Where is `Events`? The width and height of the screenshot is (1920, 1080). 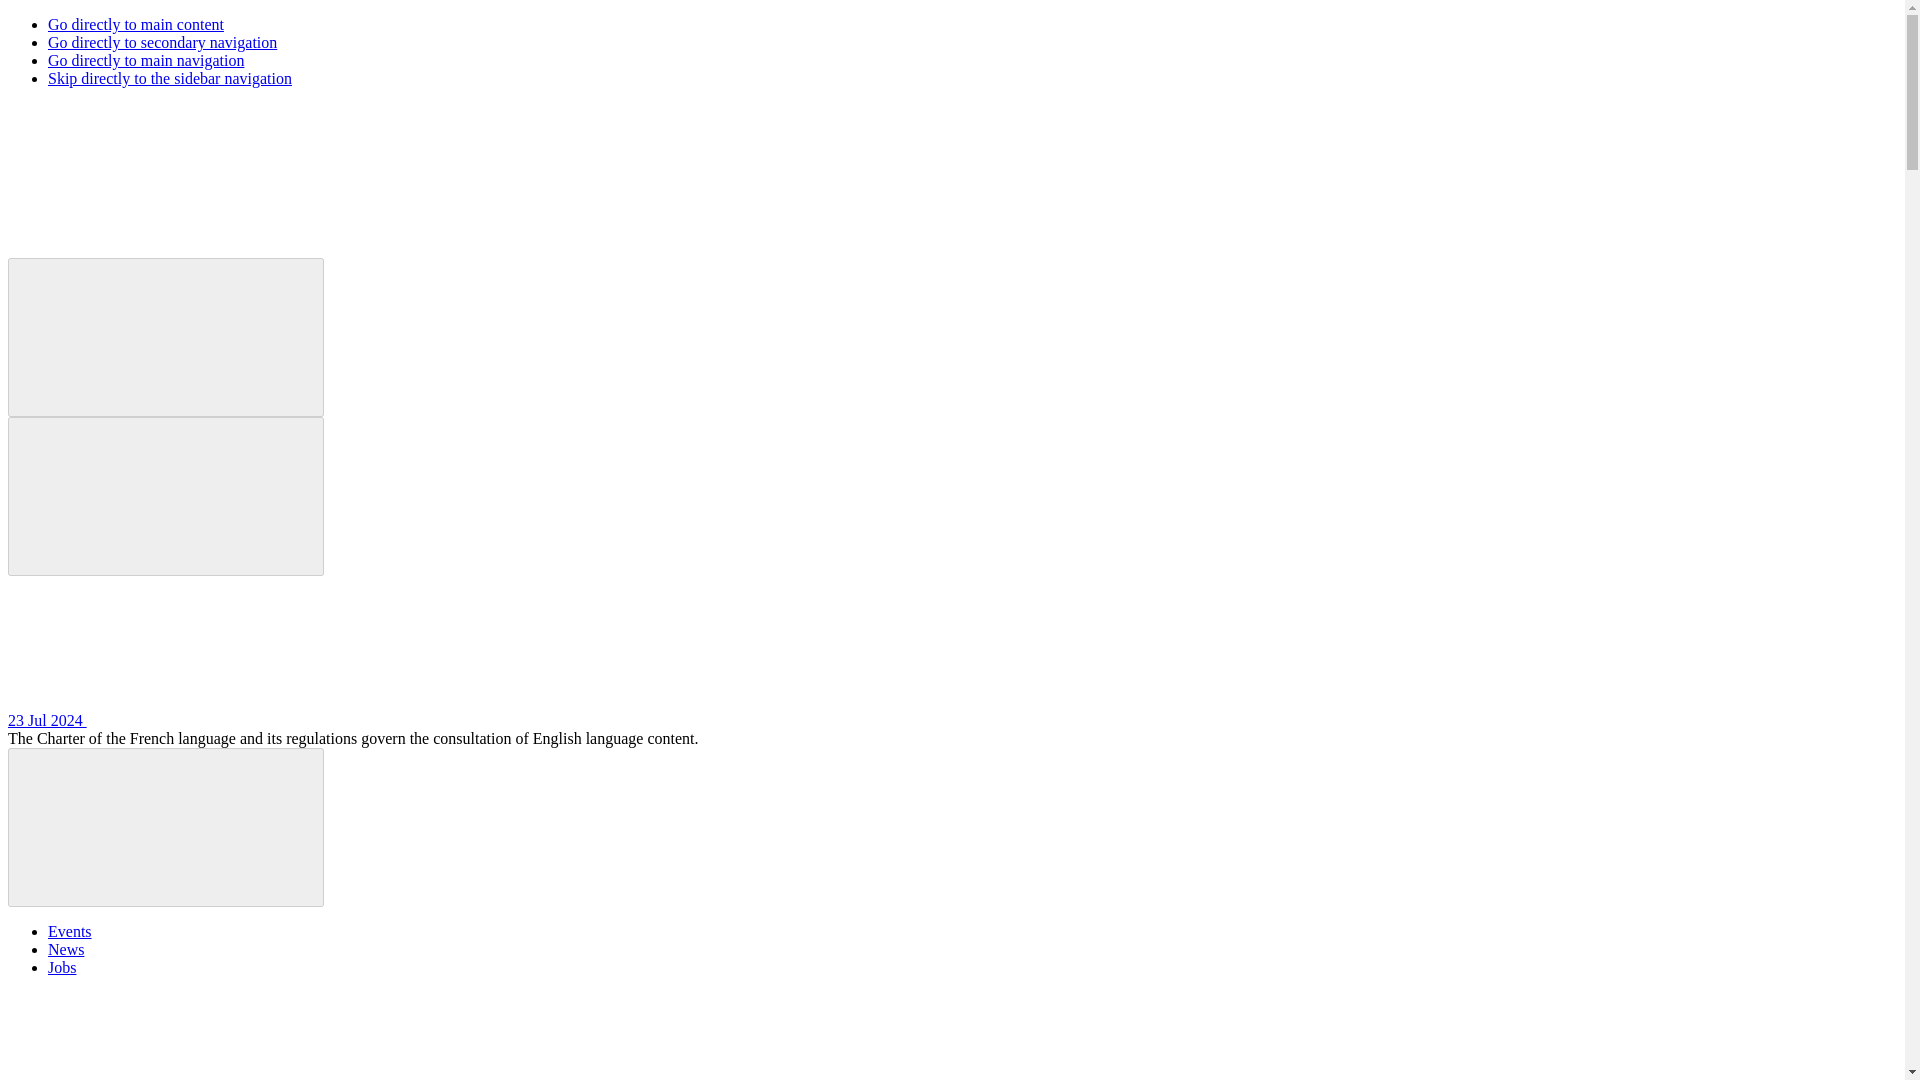
Events is located at coordinates (70, 931).